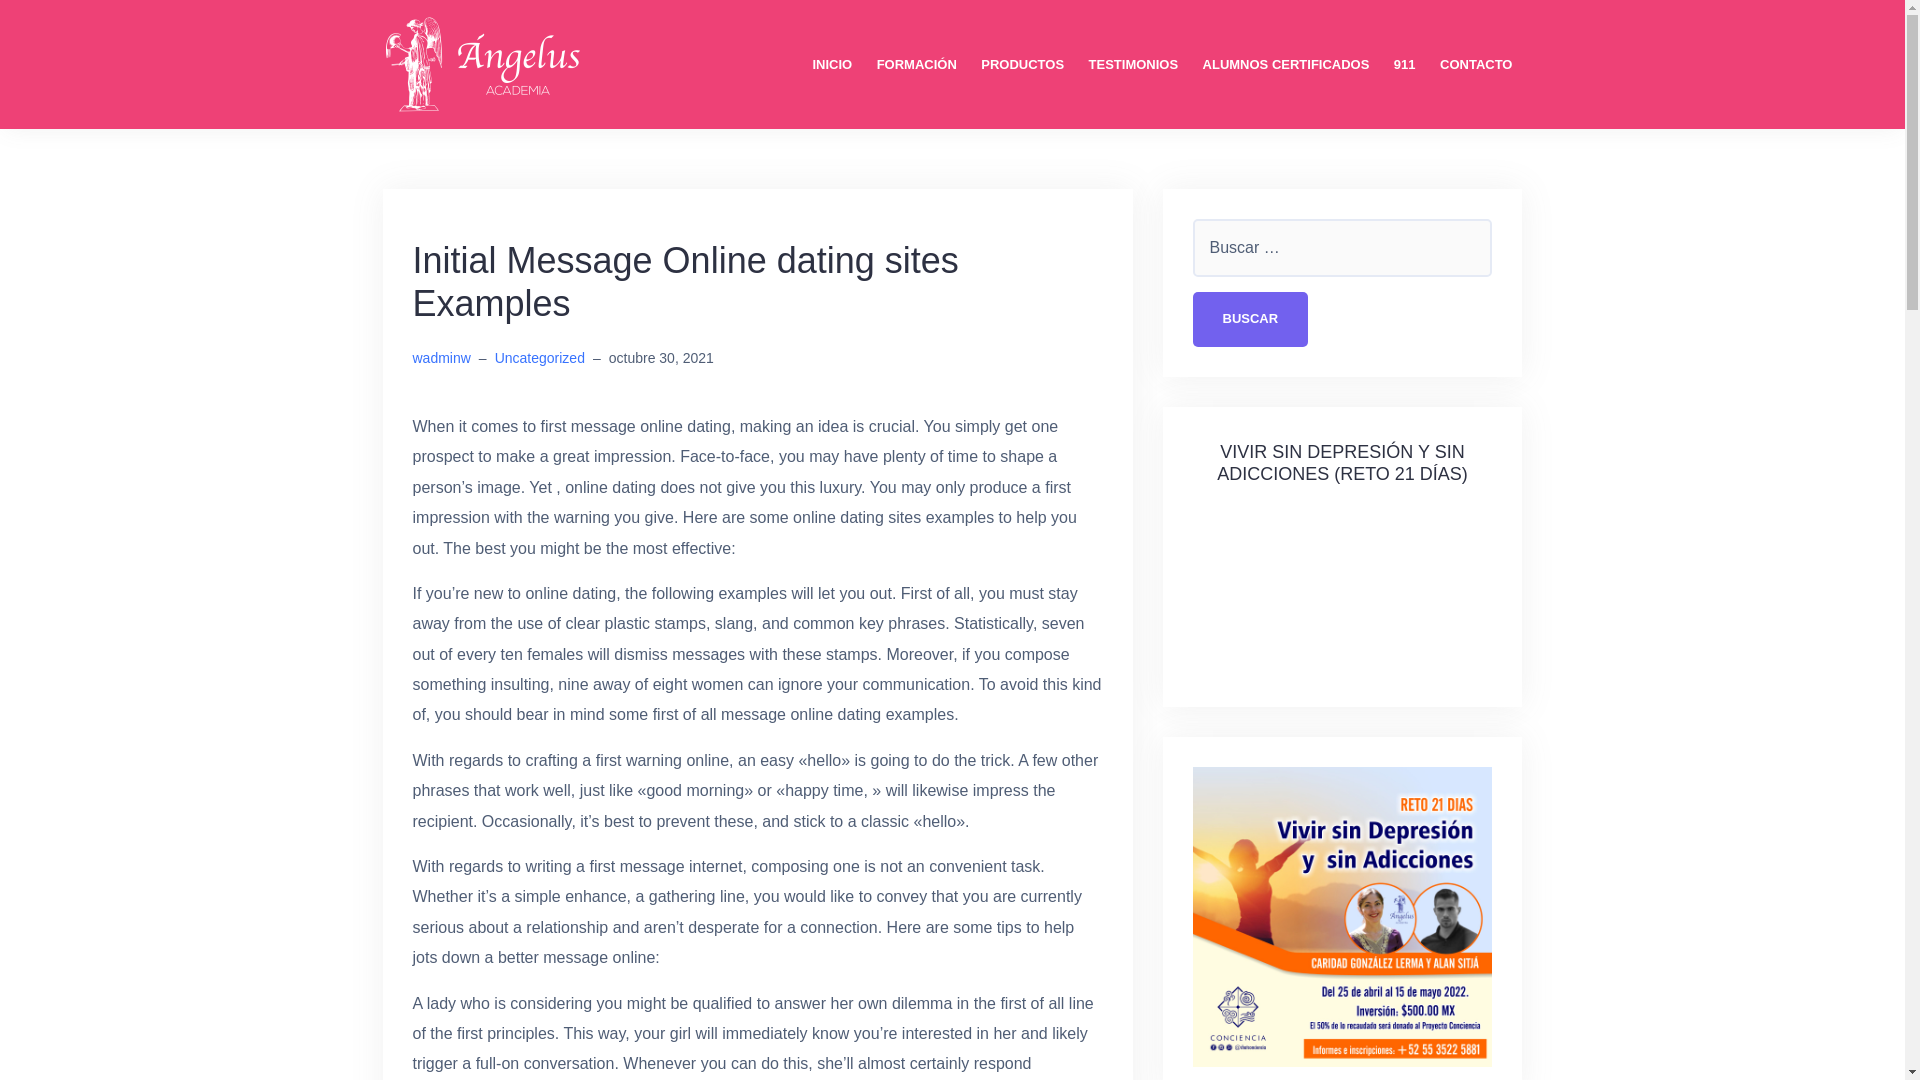  What do you see at coordinates (1022, 64) in the screenshot?
I see `PRODUCTOS` at bounding box center [1022, 64].